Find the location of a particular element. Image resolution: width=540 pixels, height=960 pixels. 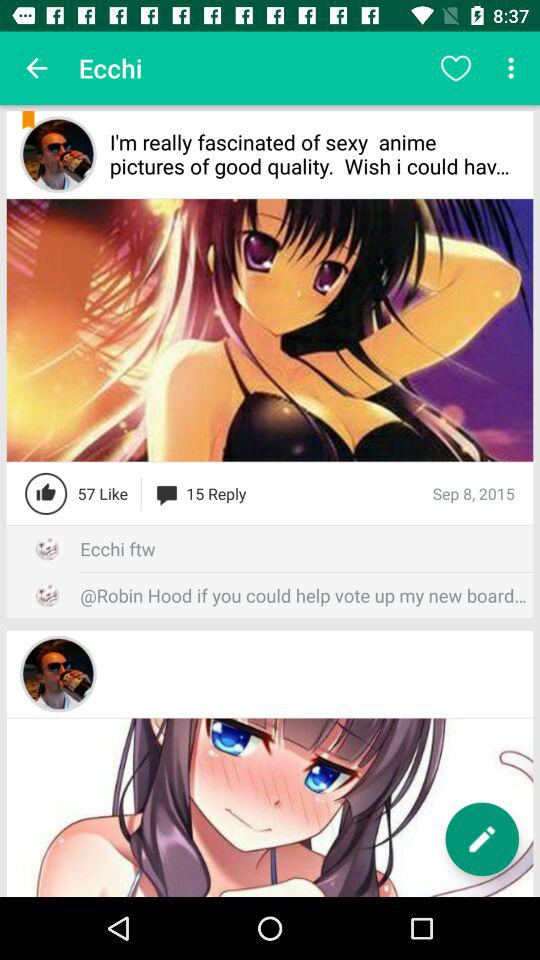

open the item at the bottom right corner is located at coordinates (482, 839).